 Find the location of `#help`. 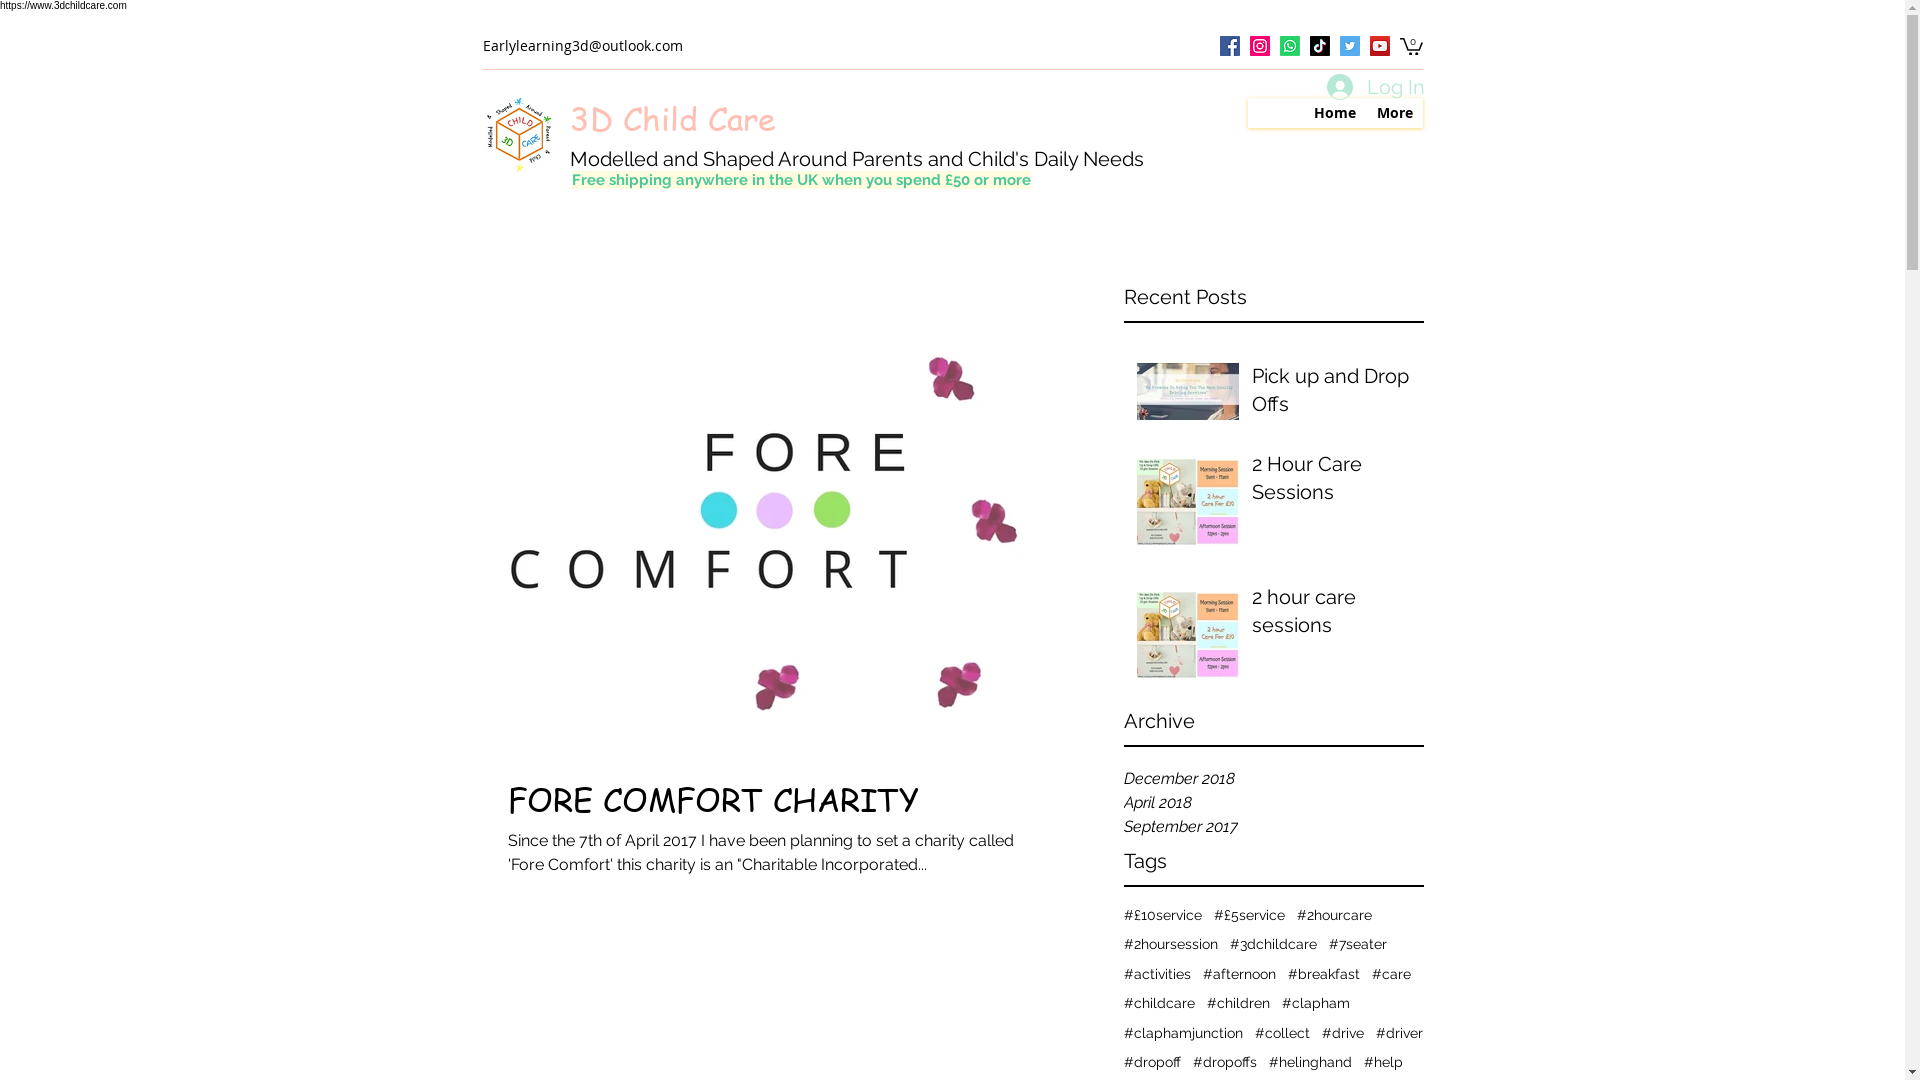

#help is located at coordinates (1384, 1063).